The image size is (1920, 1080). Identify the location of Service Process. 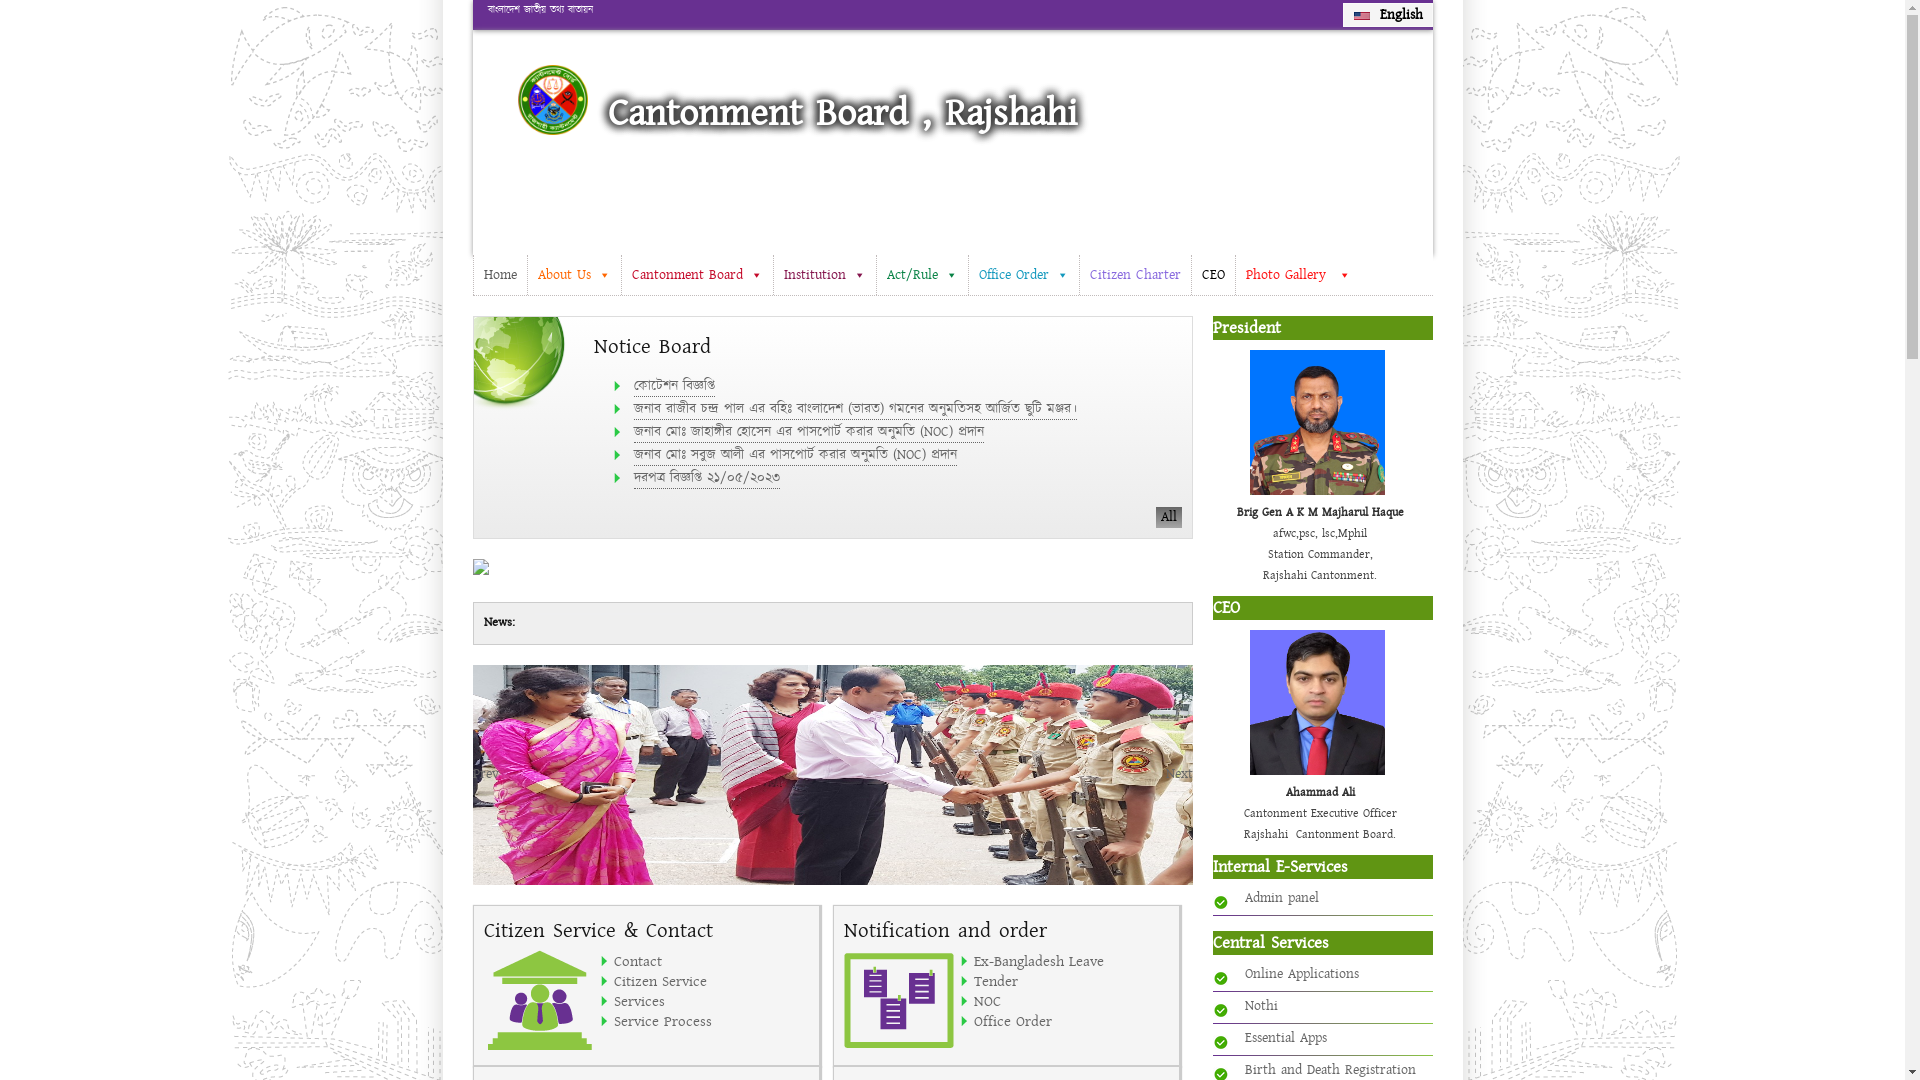
(712, 1021).